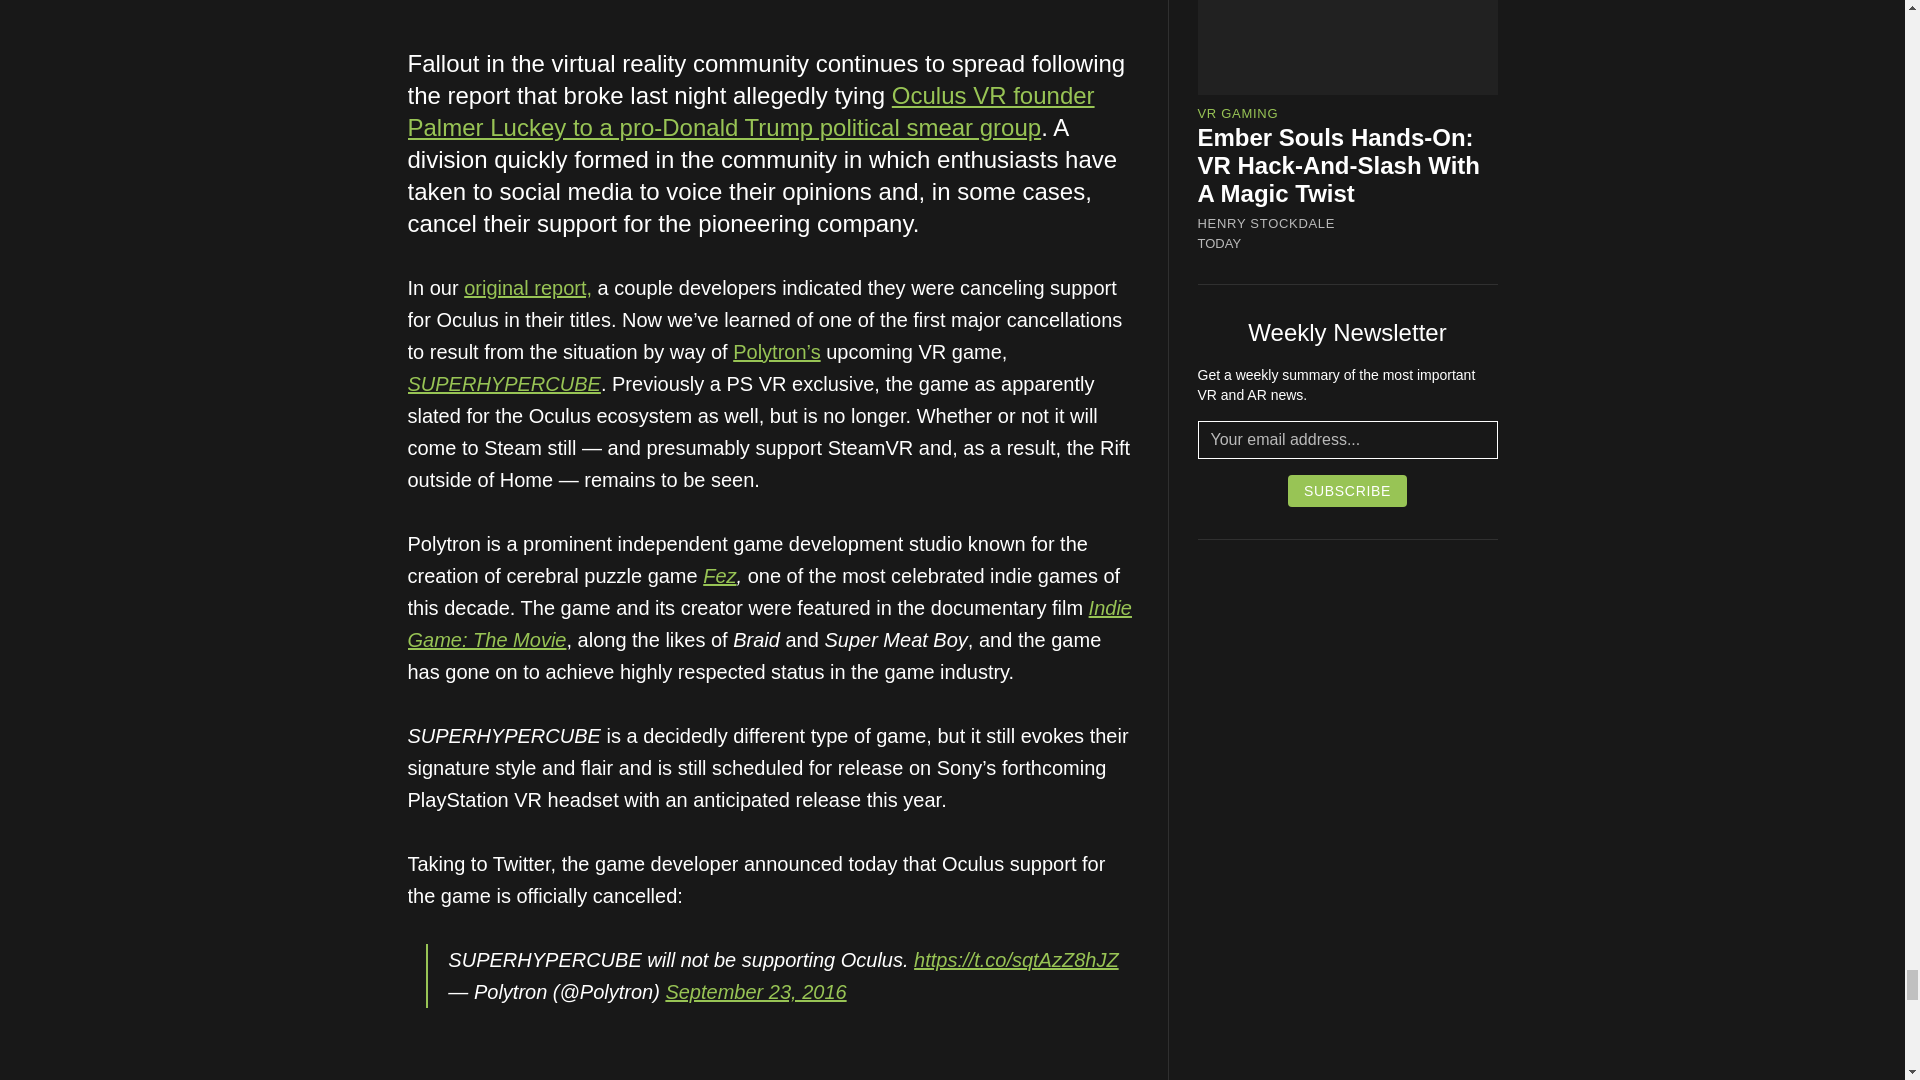 Image resolution: width=1920 pixels, height=1080 pixels. What do you see at coordinates (578, 1078) in the screenshot?
I see `Pastebin text` at bounding box center [578, 1078].